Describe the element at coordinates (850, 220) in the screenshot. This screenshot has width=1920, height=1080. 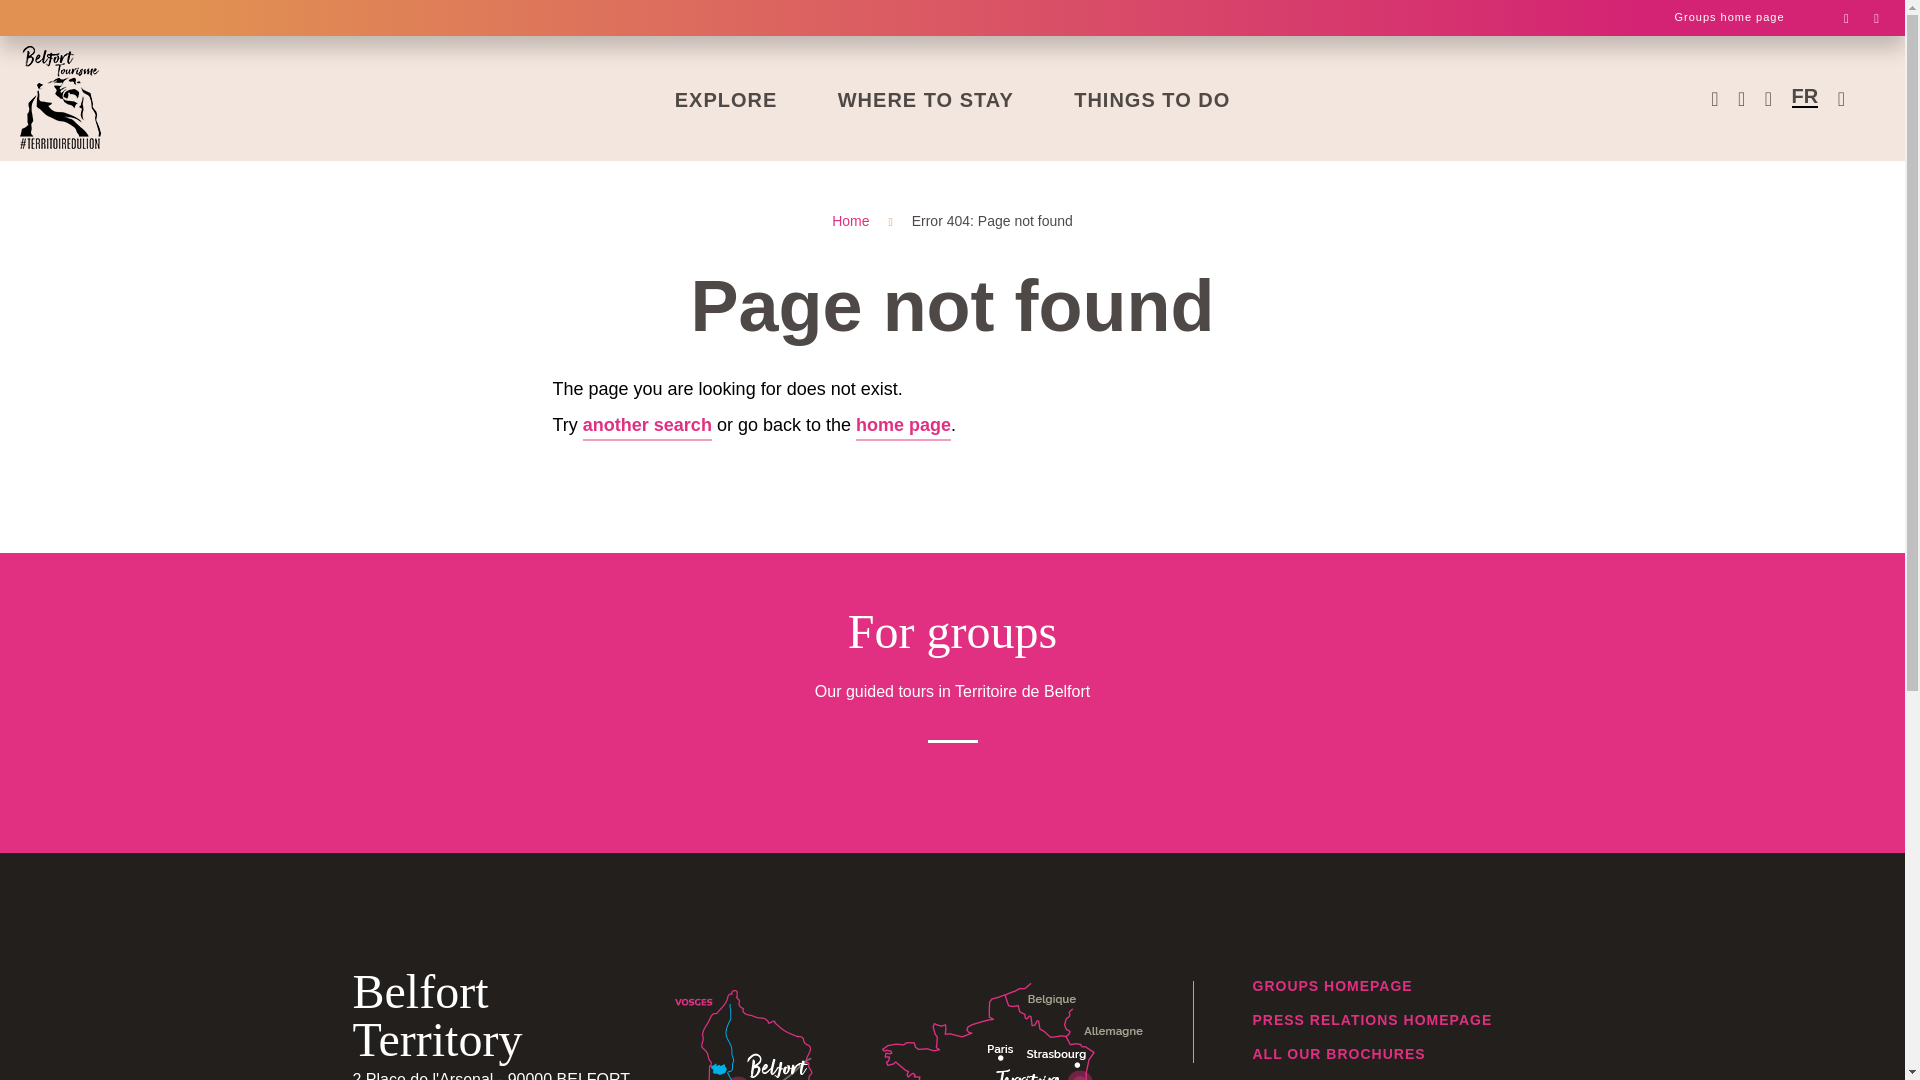
I see `Home` at that location.